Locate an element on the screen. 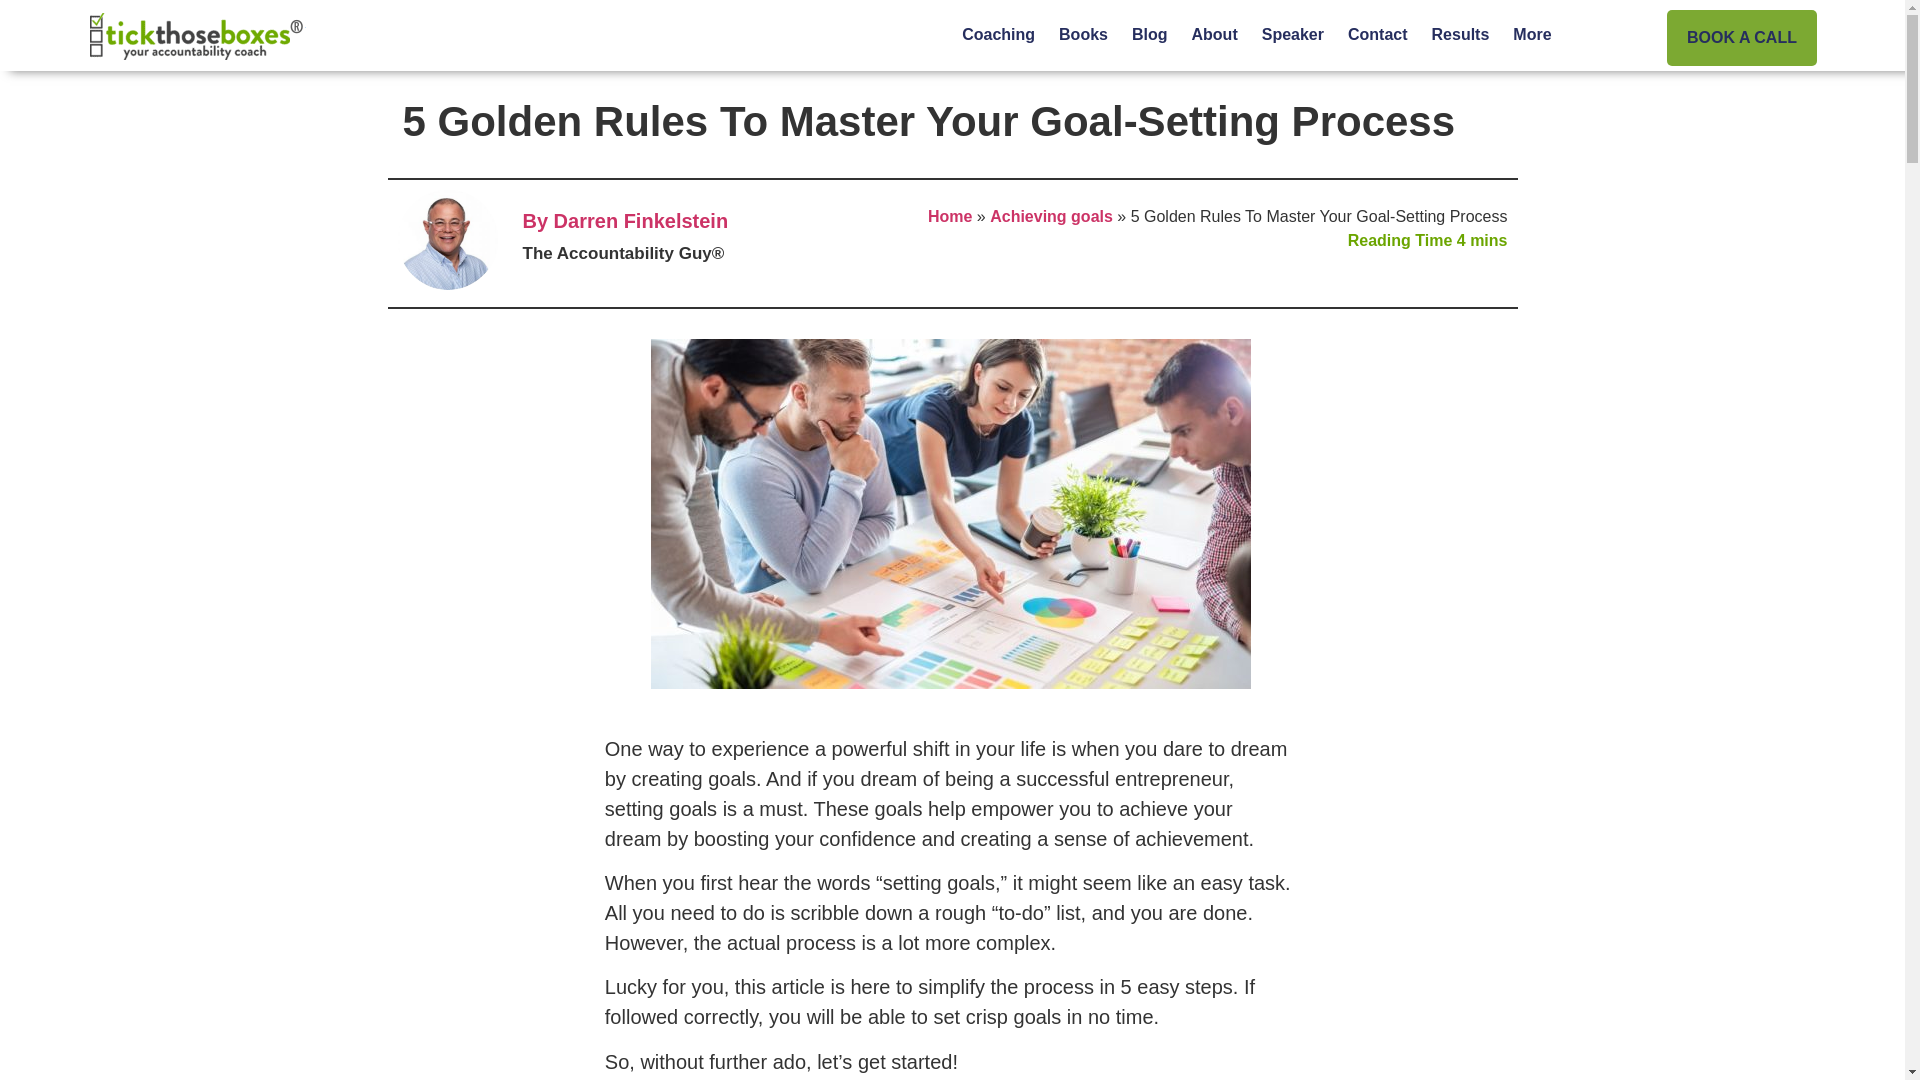 The width and height of the screenshot is (1920, 1080). BOOK A CALL is located at coordinates (1741, 37).